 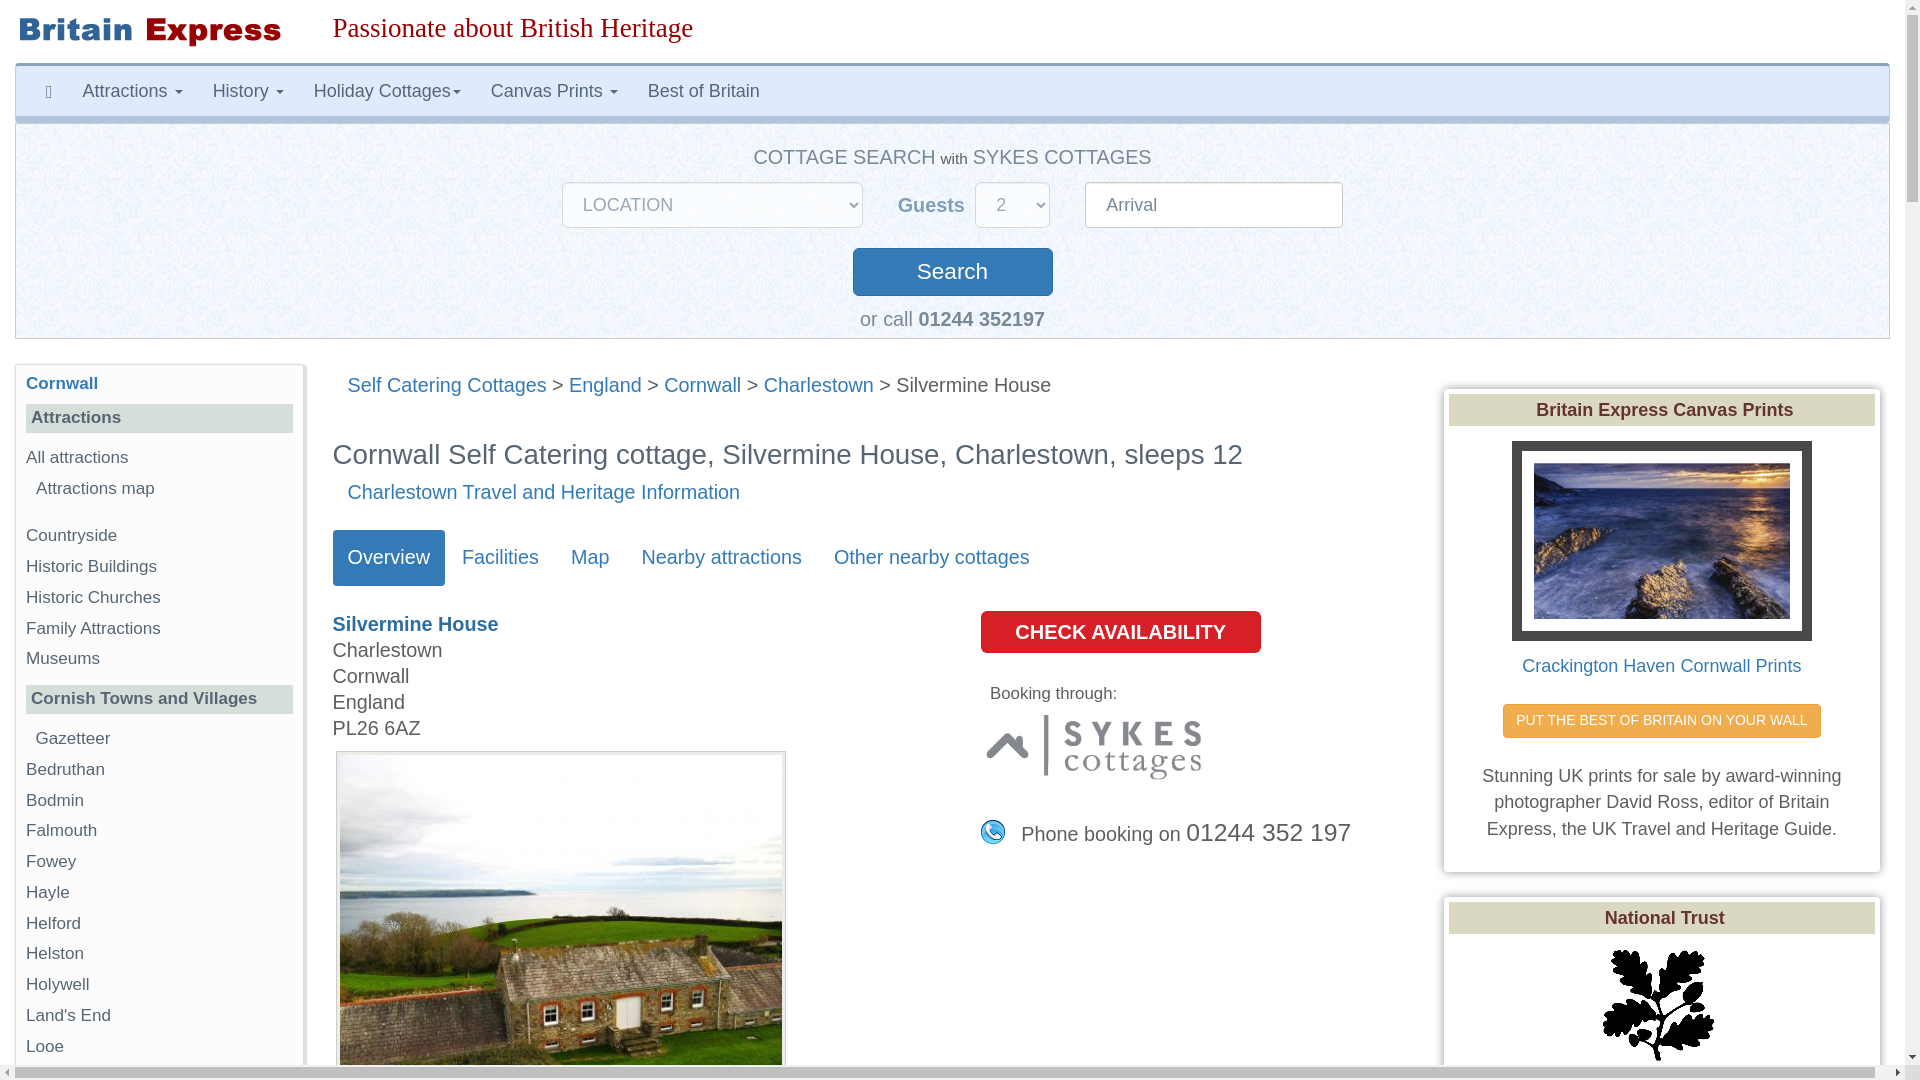 I want to click on England, so click(x=604, y=384).